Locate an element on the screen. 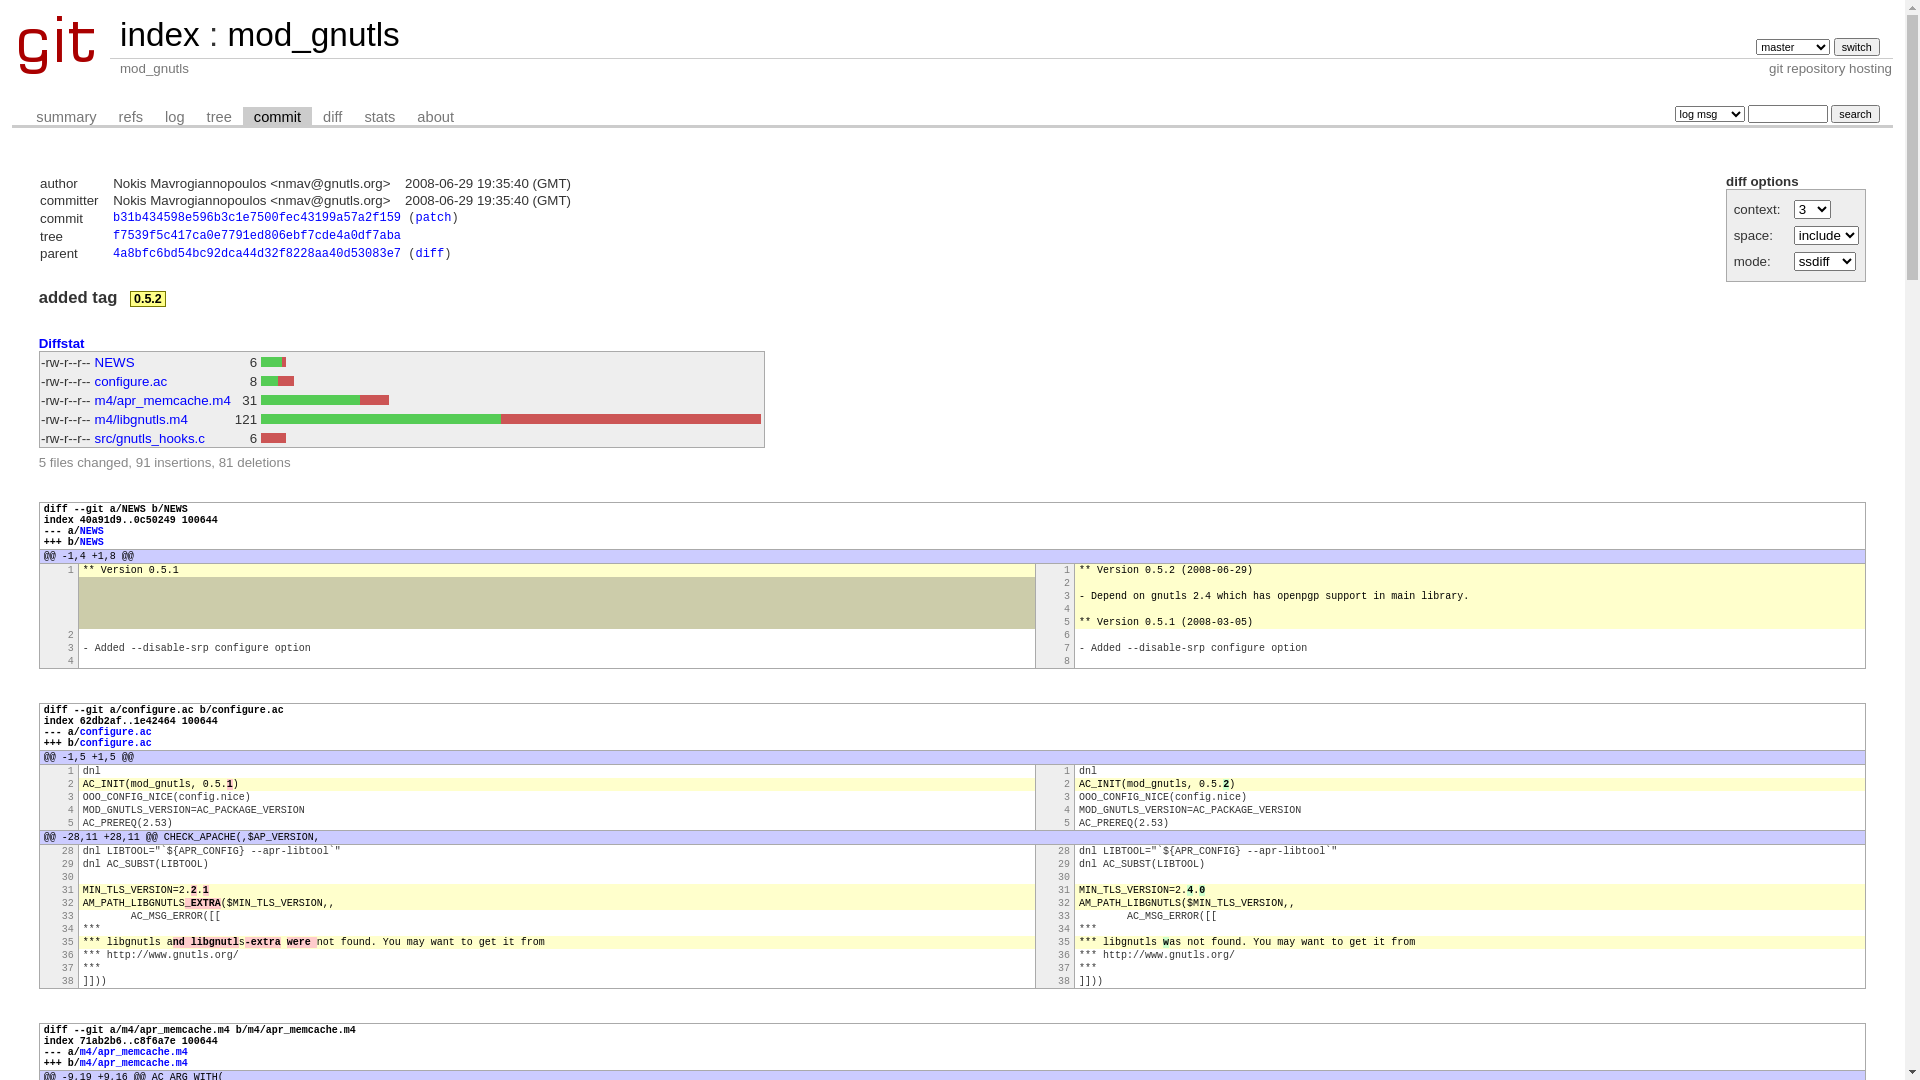  m4/apr_memcache.m4 is located at coordinates (163, 400).